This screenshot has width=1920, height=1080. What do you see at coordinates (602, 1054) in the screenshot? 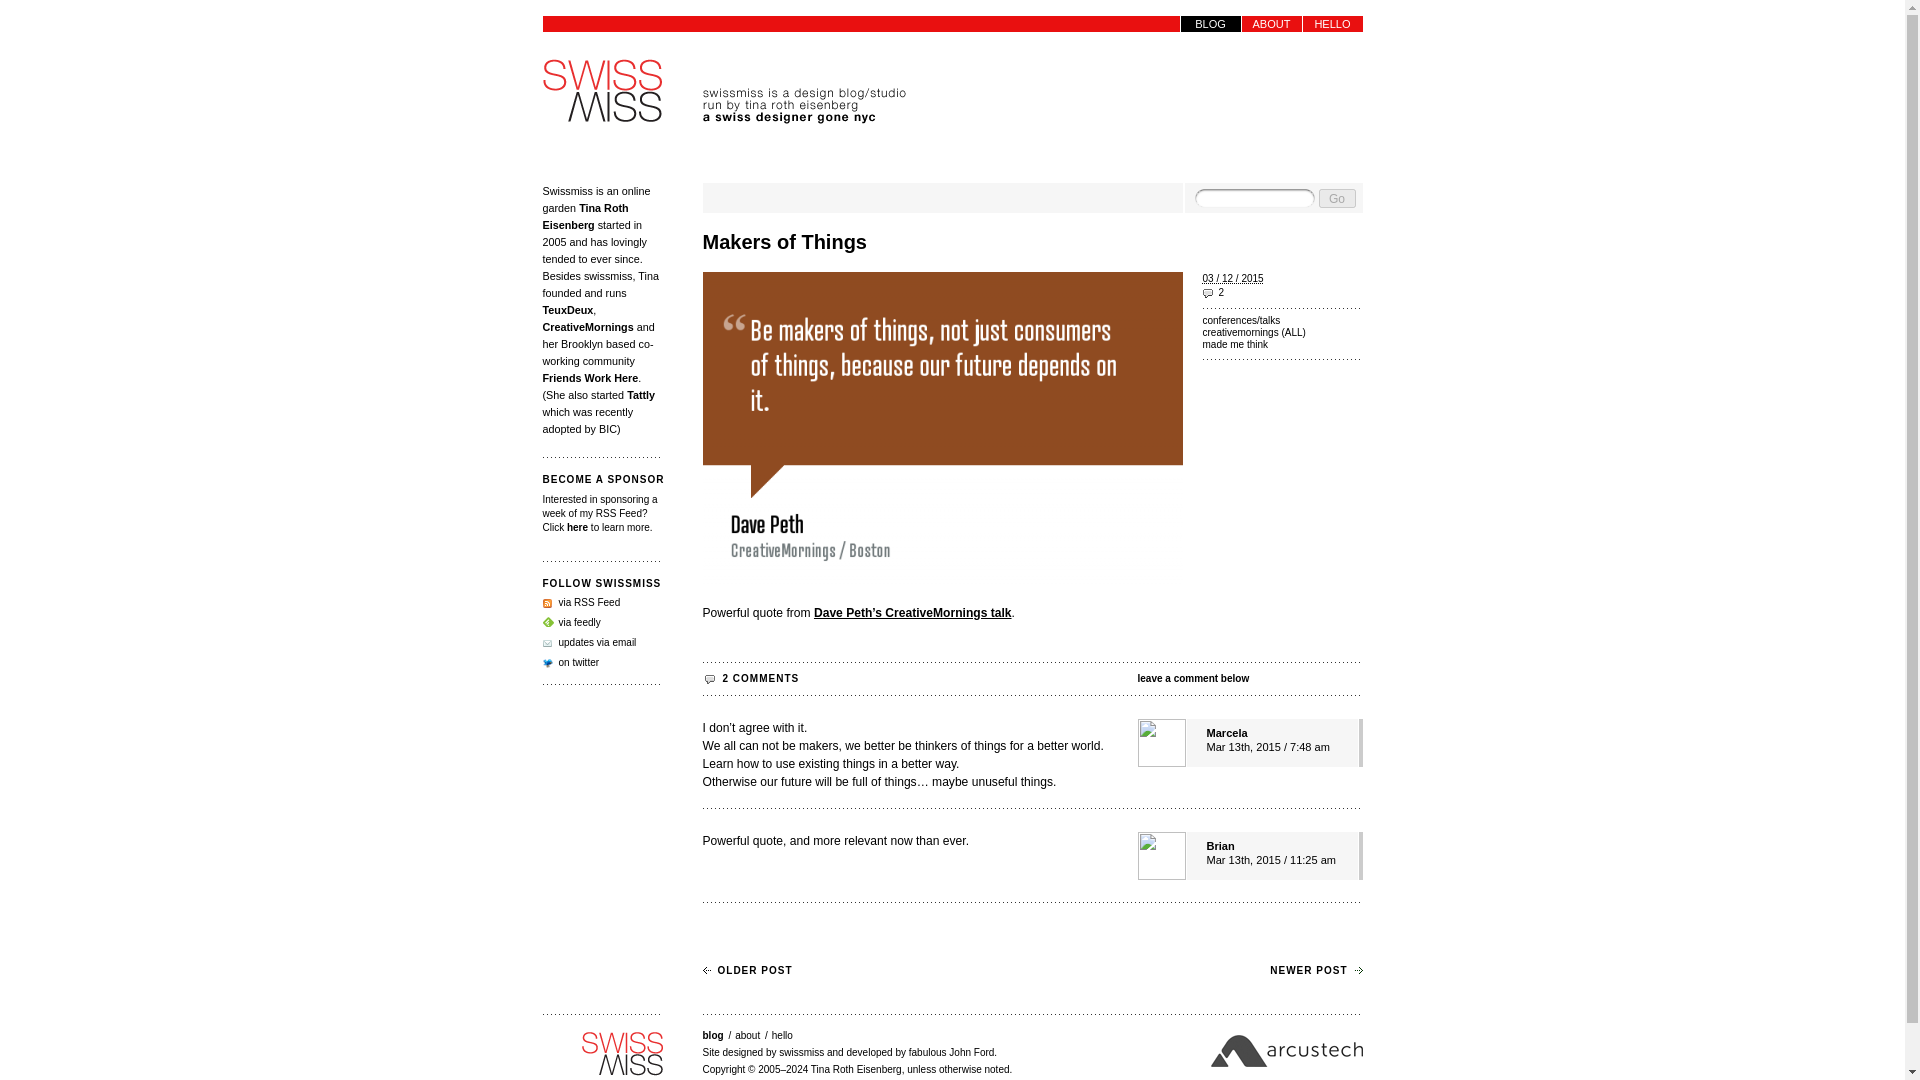
I see `swissmiss` at bounding box center [602, 1054].